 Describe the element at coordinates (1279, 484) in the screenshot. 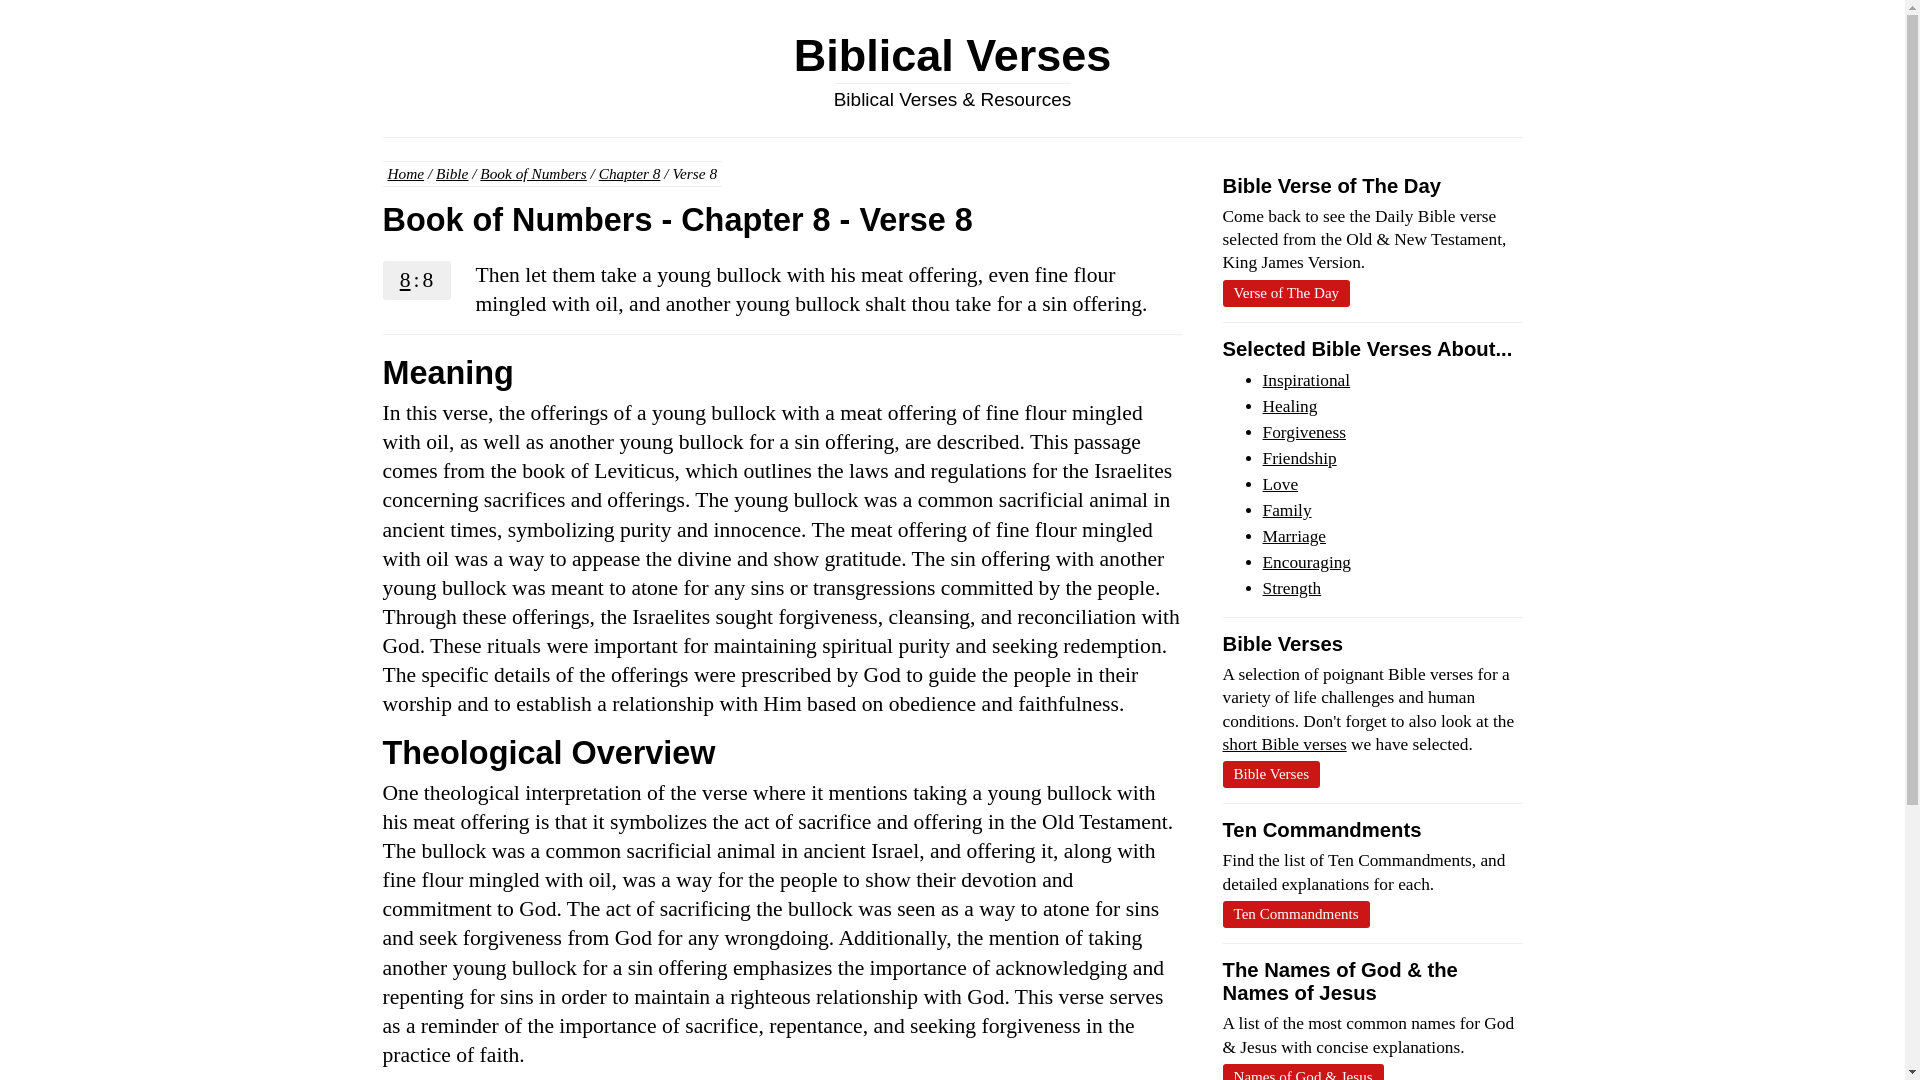

I see `Love` at that location.